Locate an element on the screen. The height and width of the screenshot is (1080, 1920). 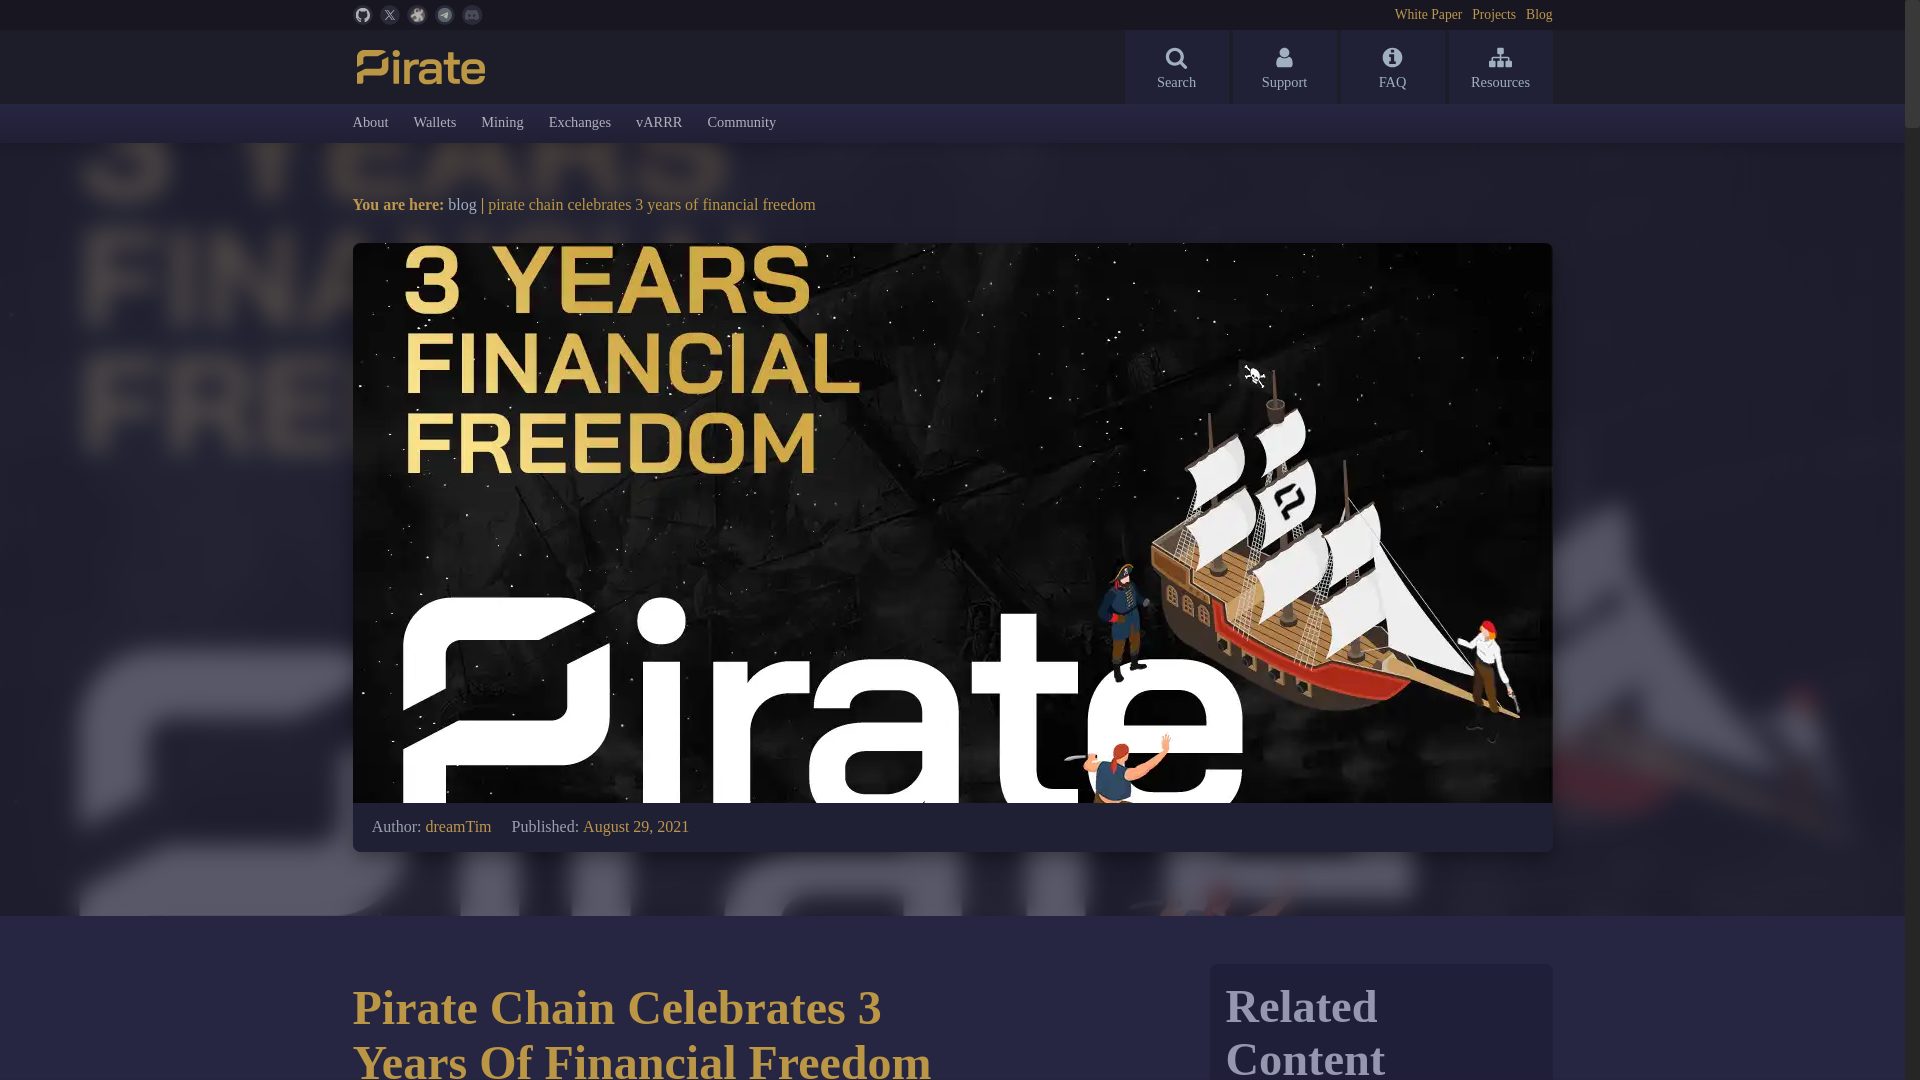
Exchanges is located at coordinates (580, 122).